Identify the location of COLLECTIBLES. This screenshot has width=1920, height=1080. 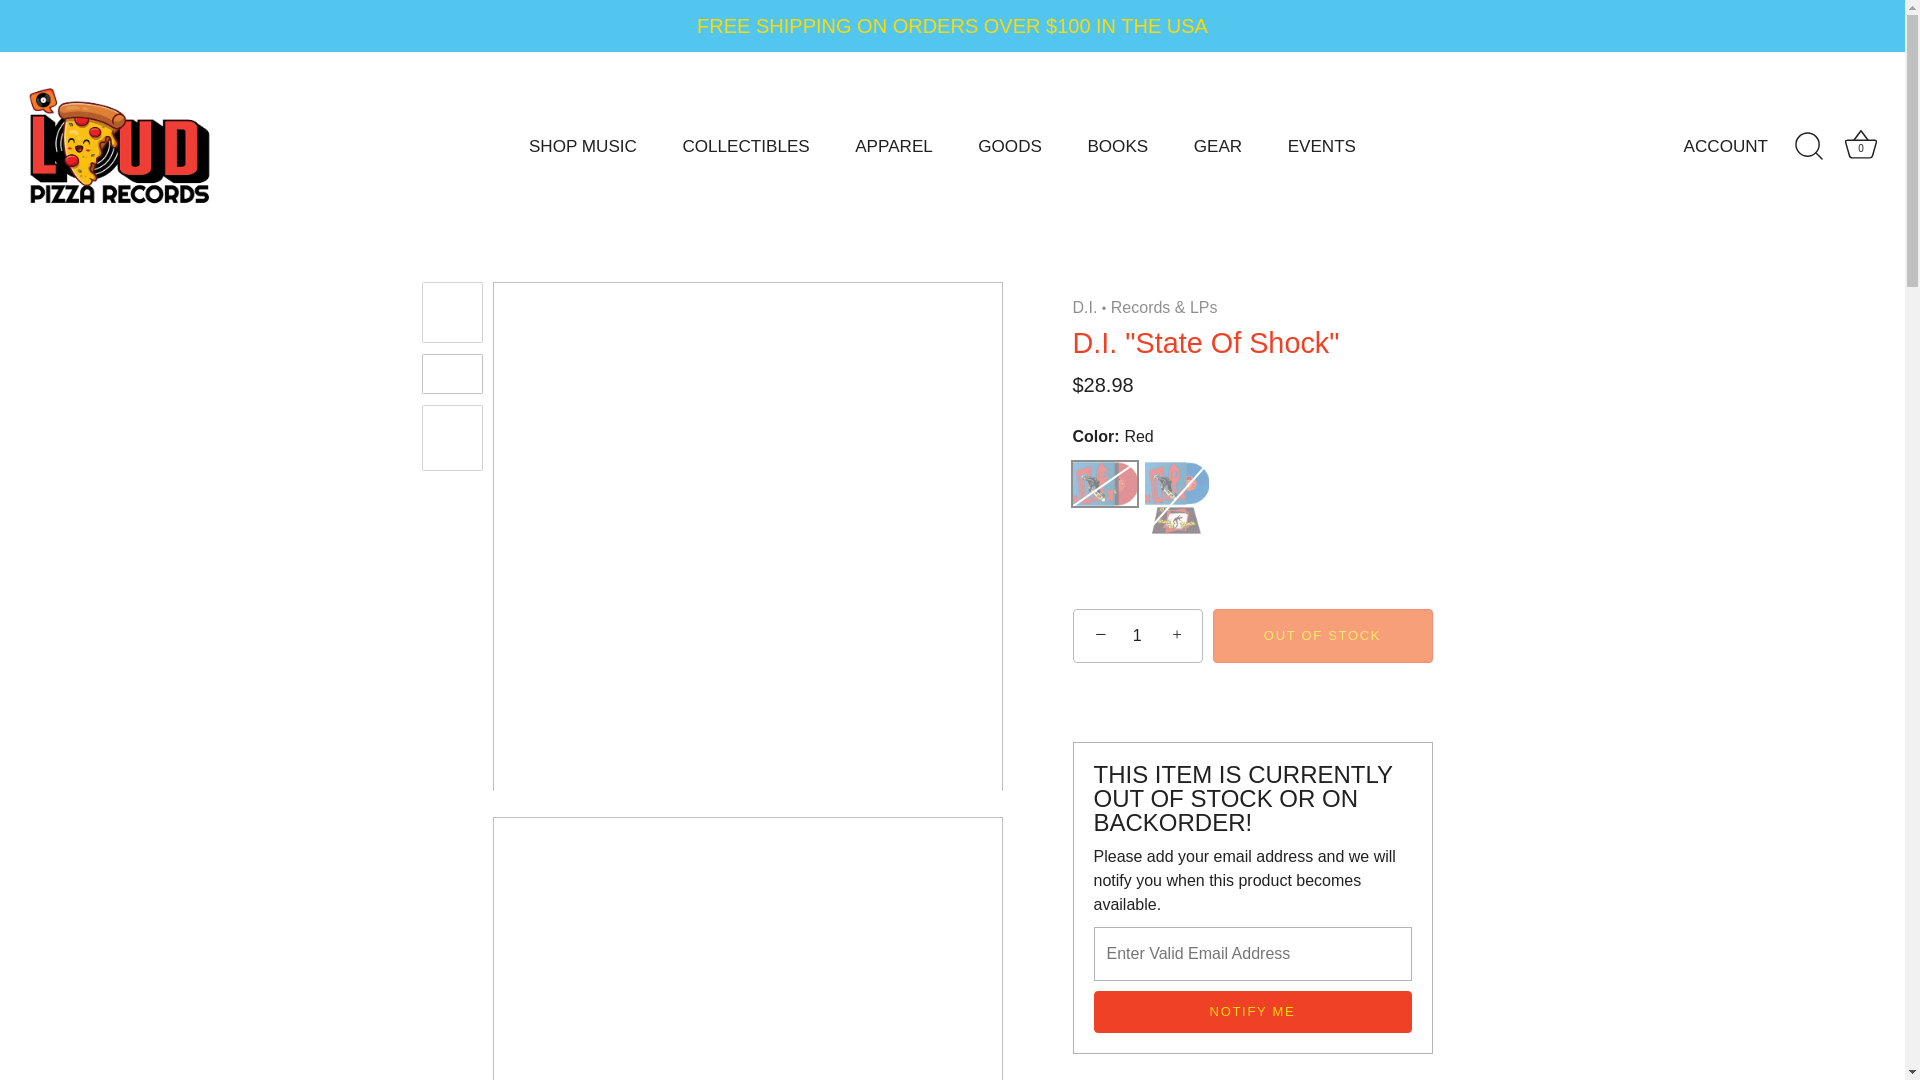
(746, 146).